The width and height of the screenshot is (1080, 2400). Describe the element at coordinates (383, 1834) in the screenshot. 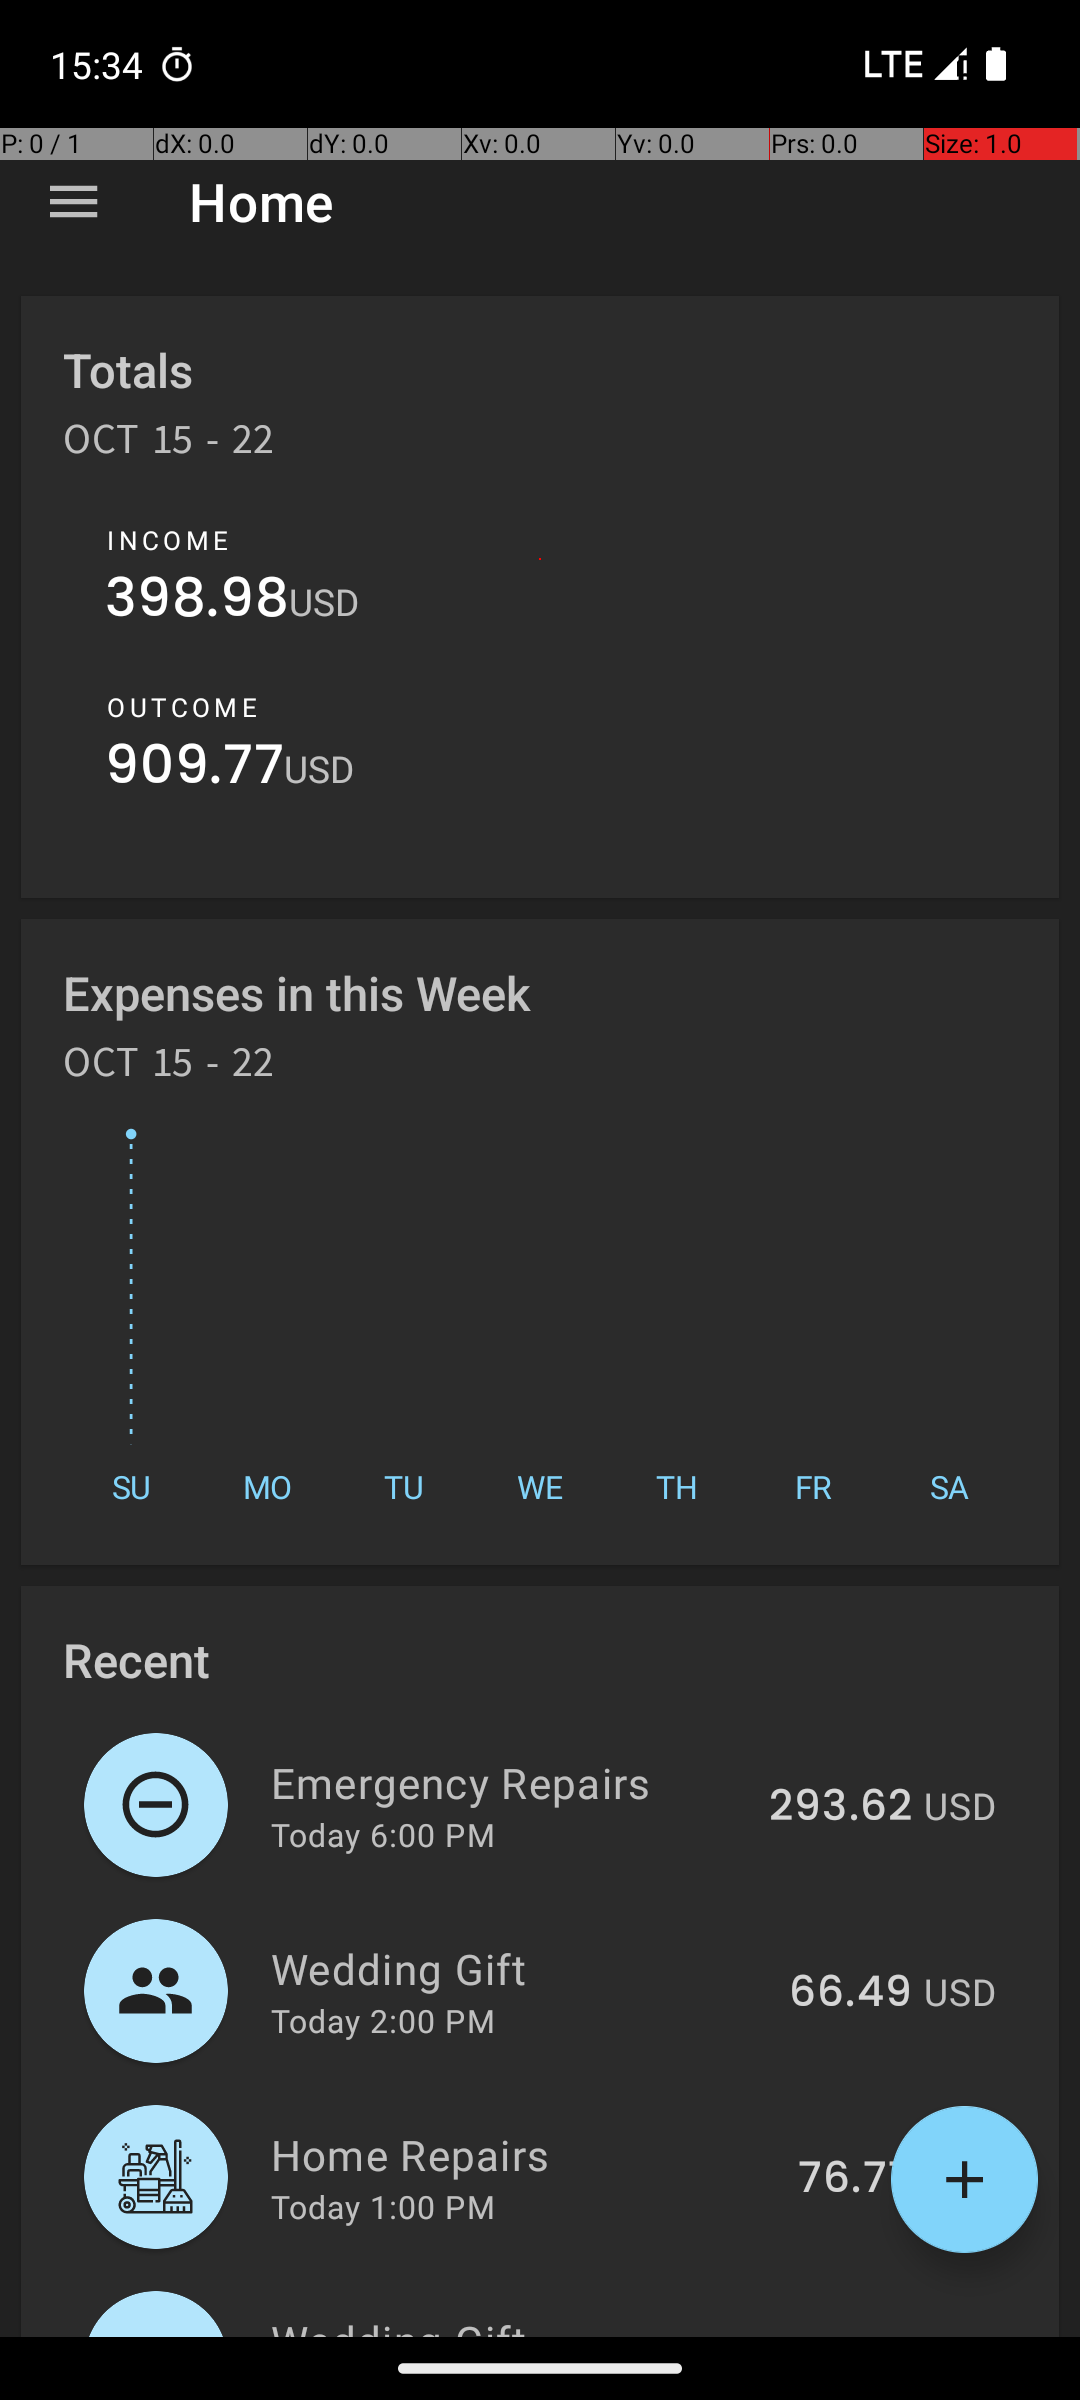

I see `Today 6:00 PM` at that location.